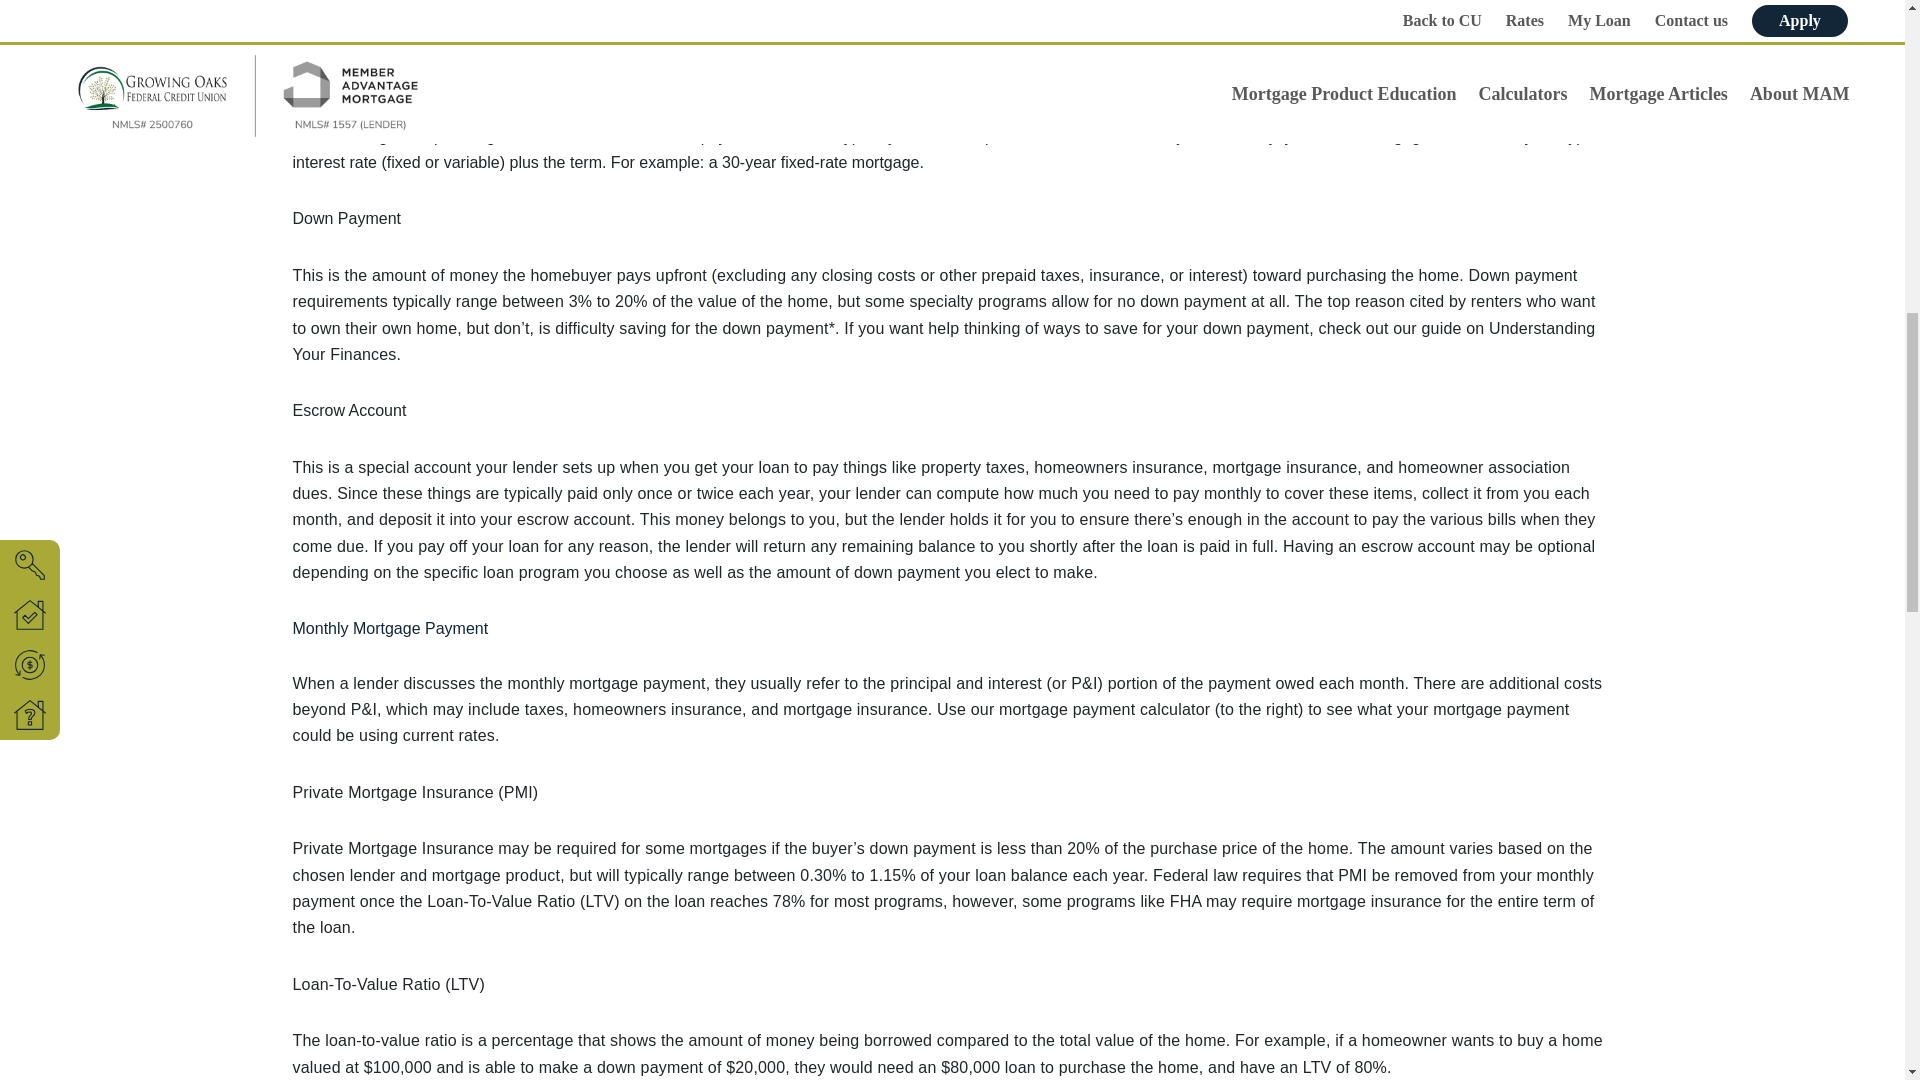 Image resolution: width=1920 pixels, height=1080 pixels. I want to click on You can learn more about locking in a fixed rate here., so click(947, 2).